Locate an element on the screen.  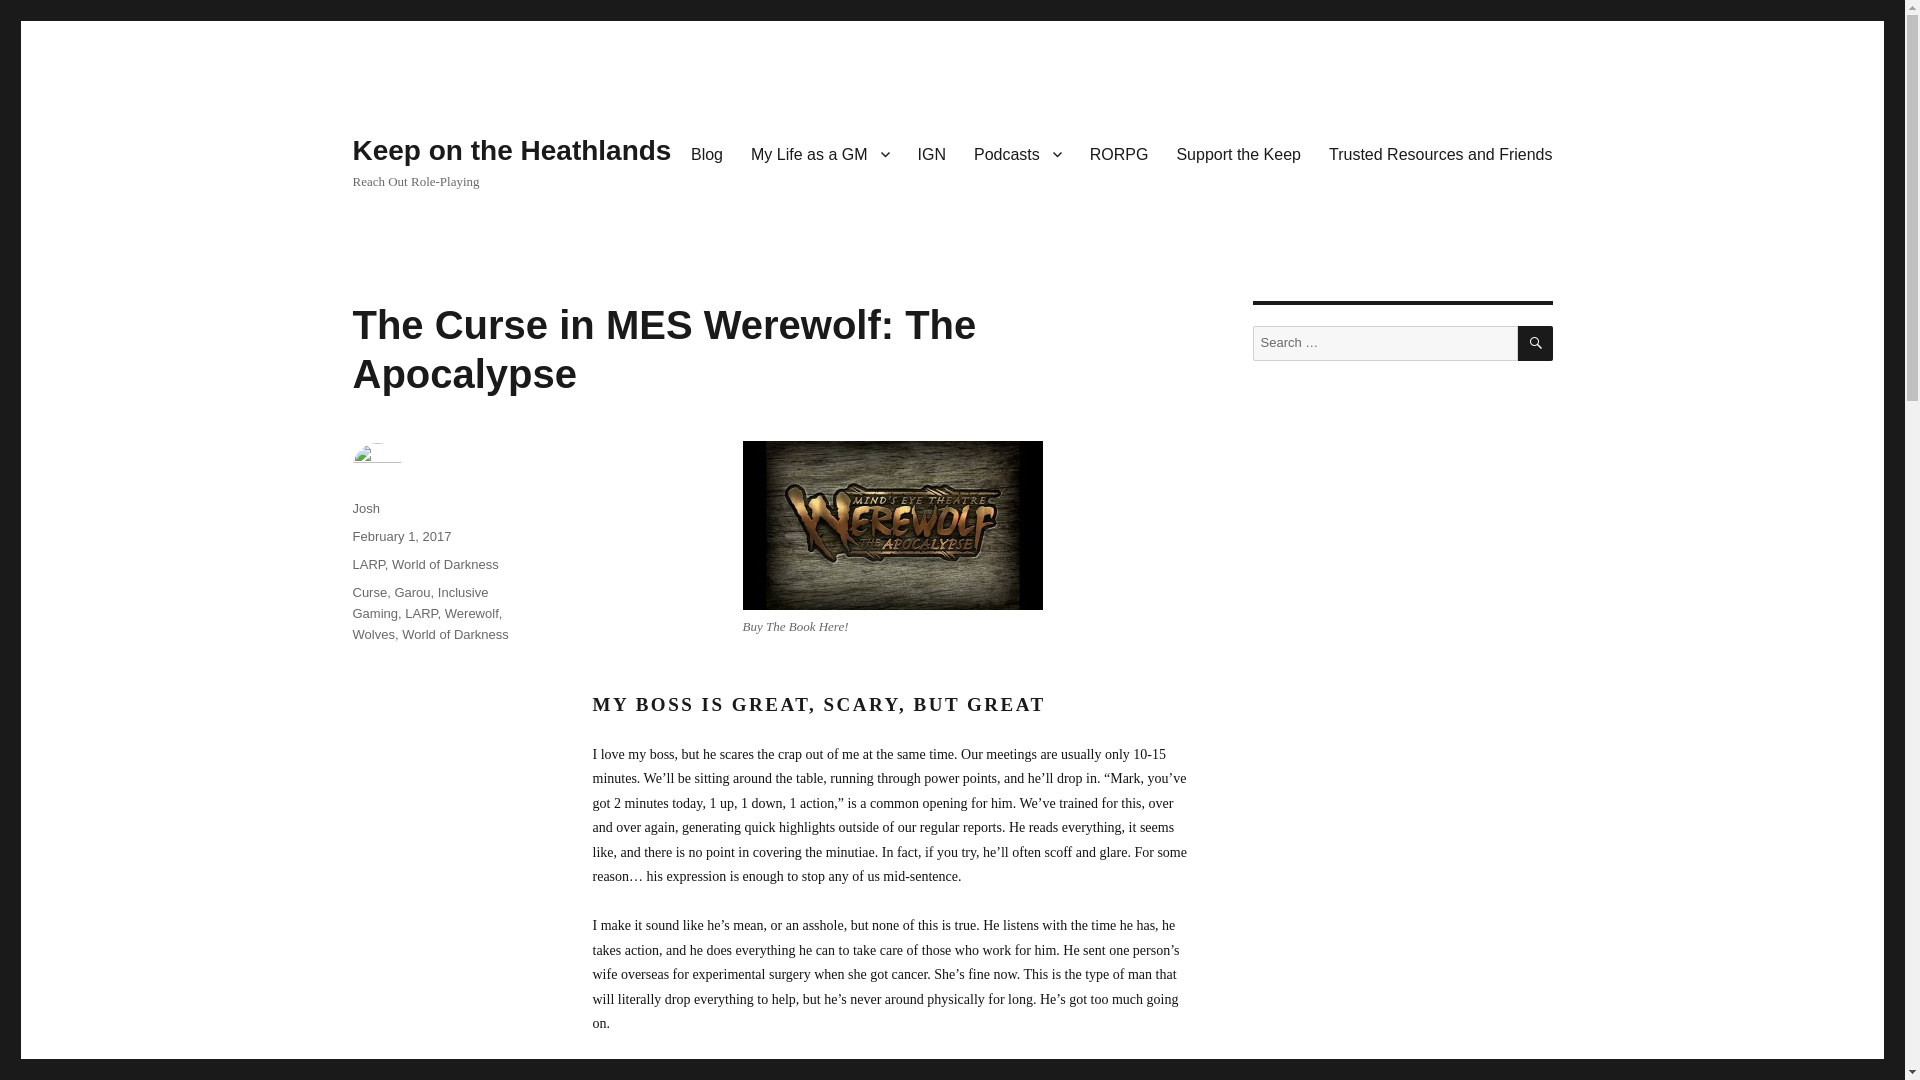
World of Darkness is located at coordinates (445, 564).